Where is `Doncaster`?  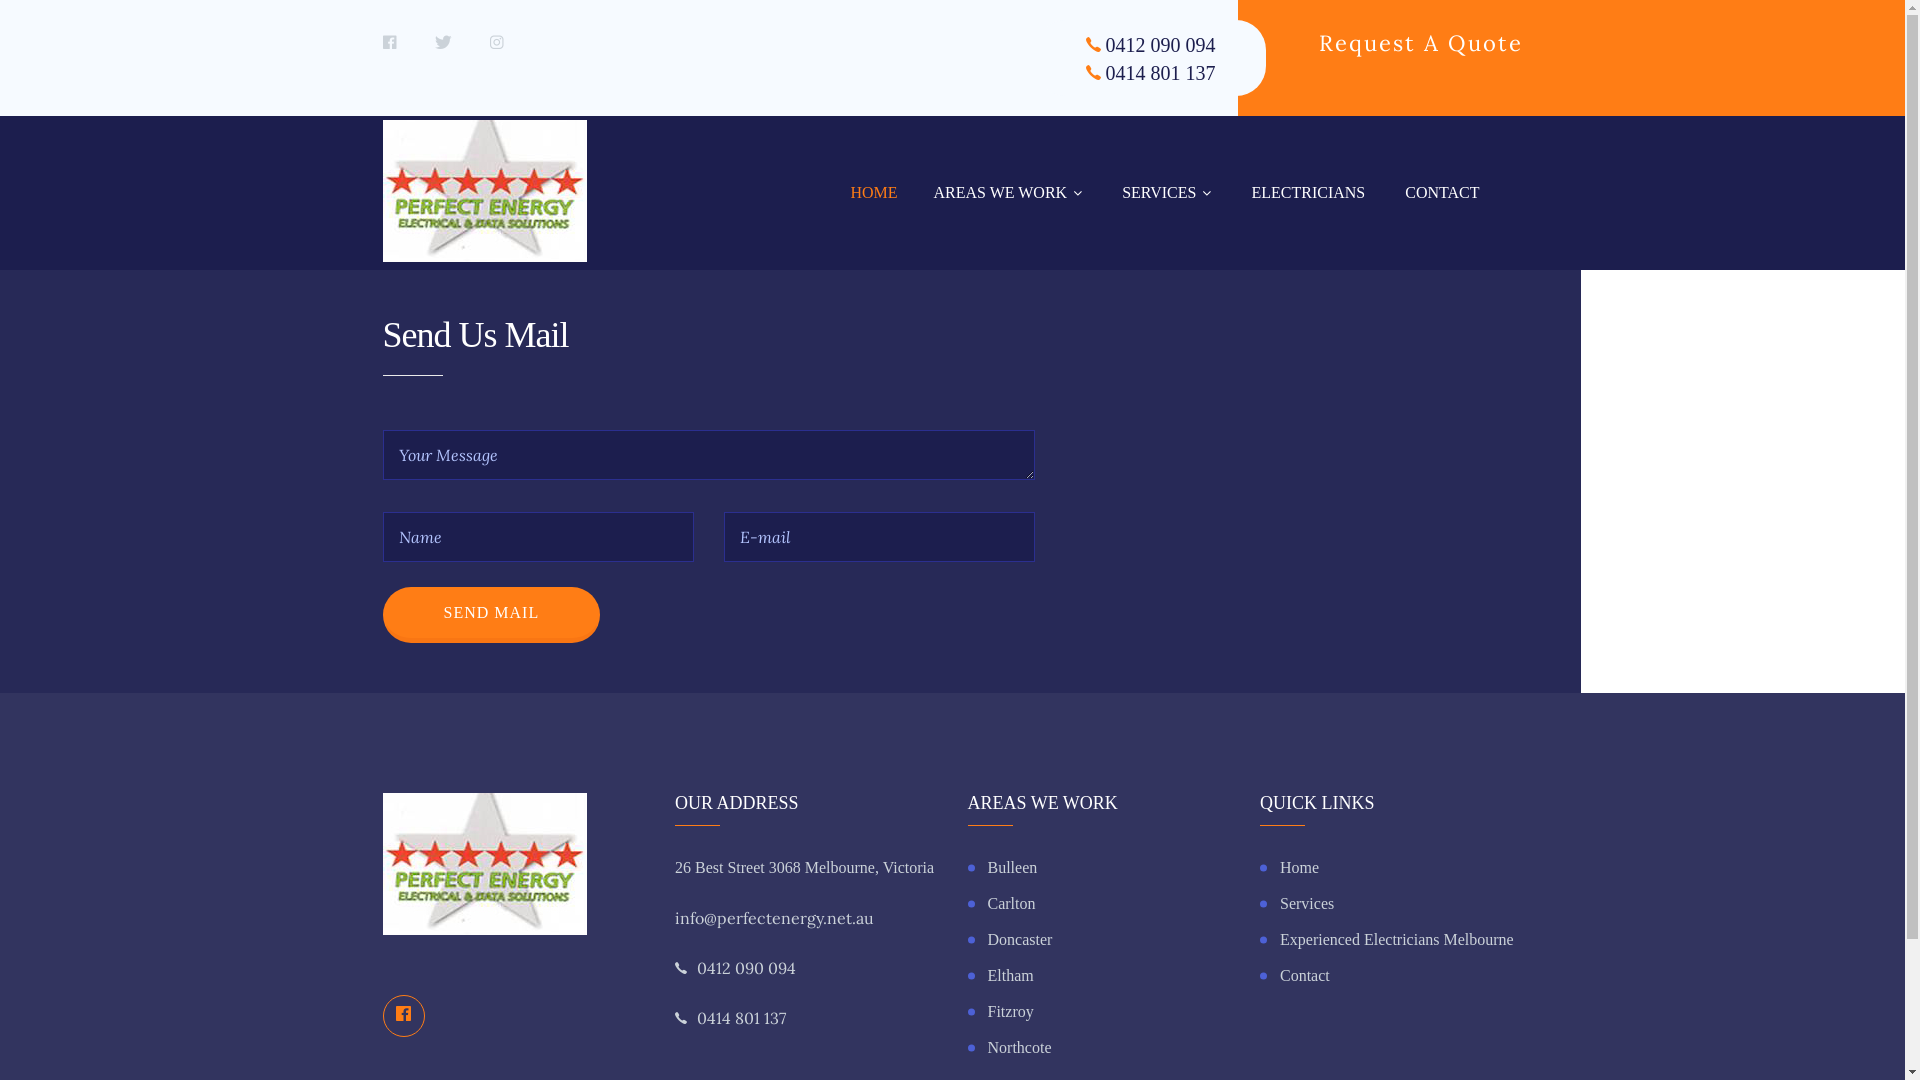 Doncaster is located at coordinates (1100, 940).